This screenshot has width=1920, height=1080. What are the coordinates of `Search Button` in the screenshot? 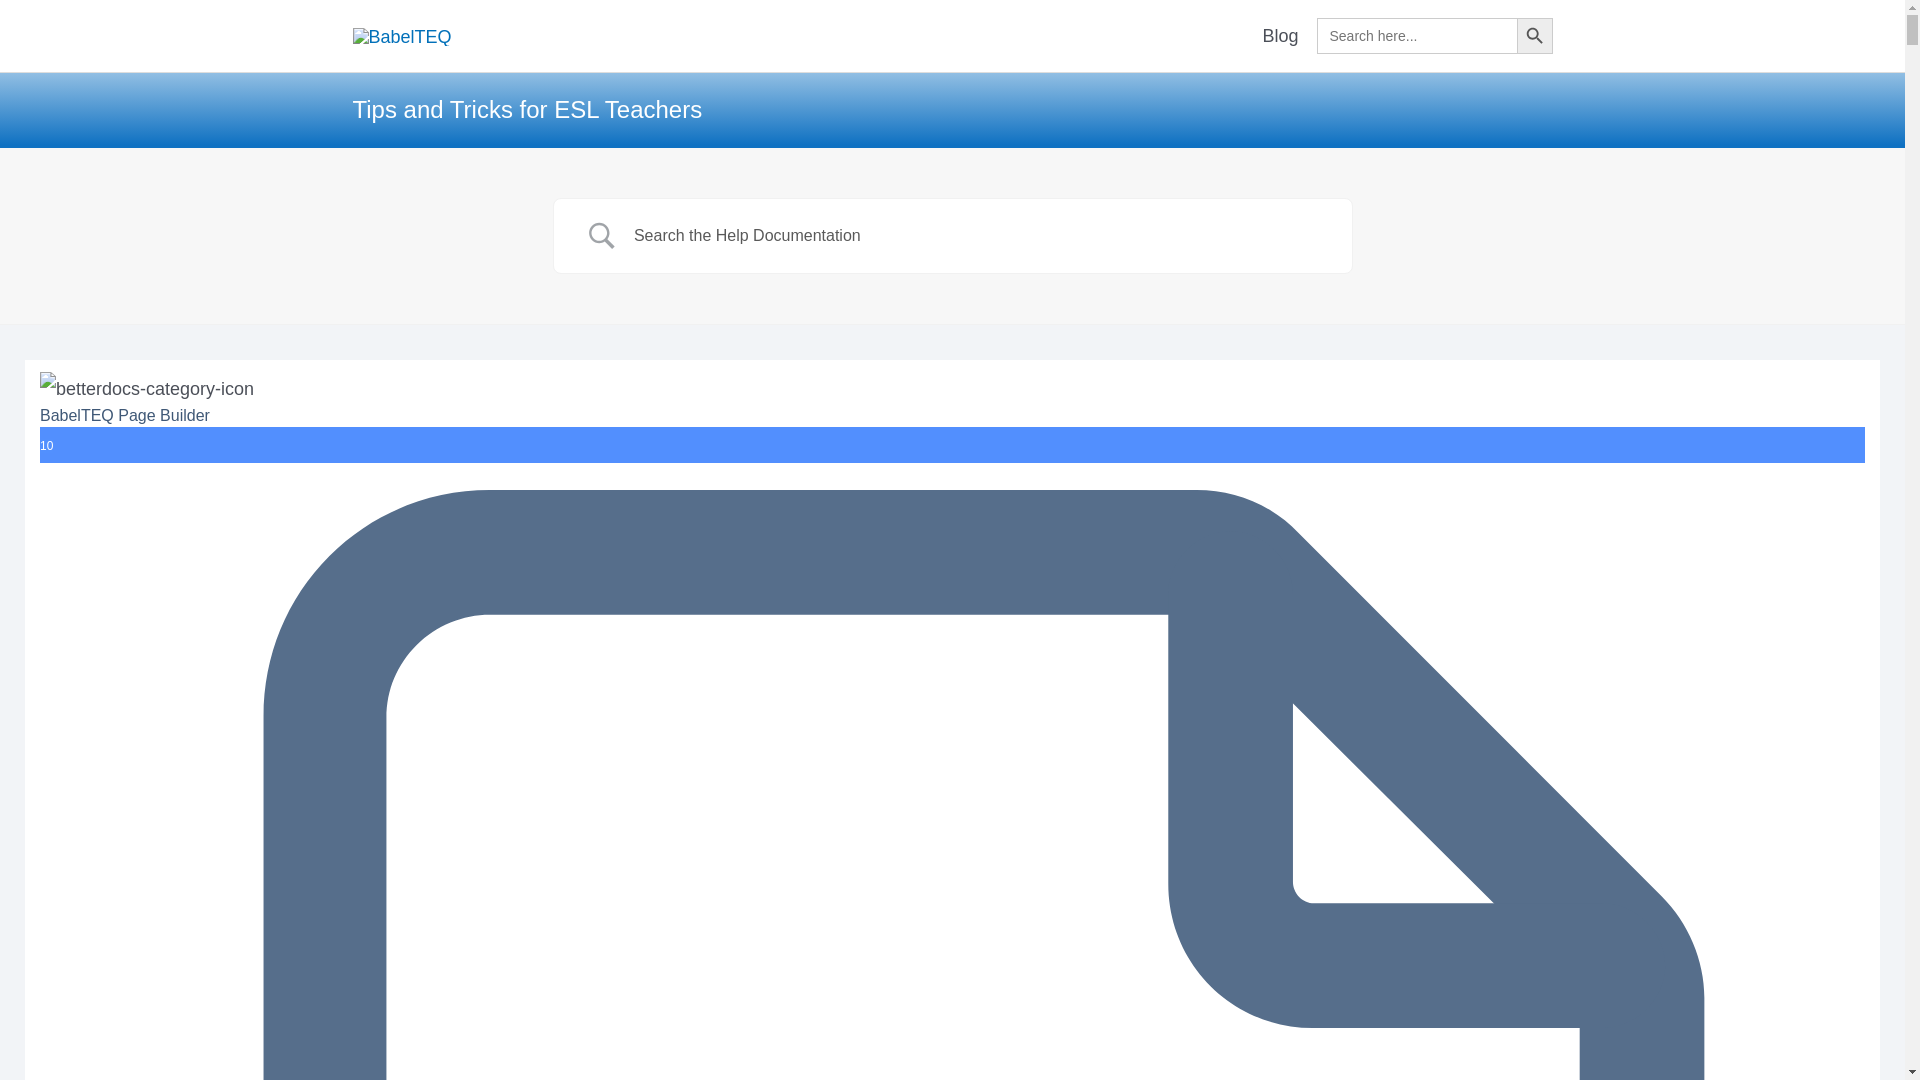 It's located at (1534, 36).